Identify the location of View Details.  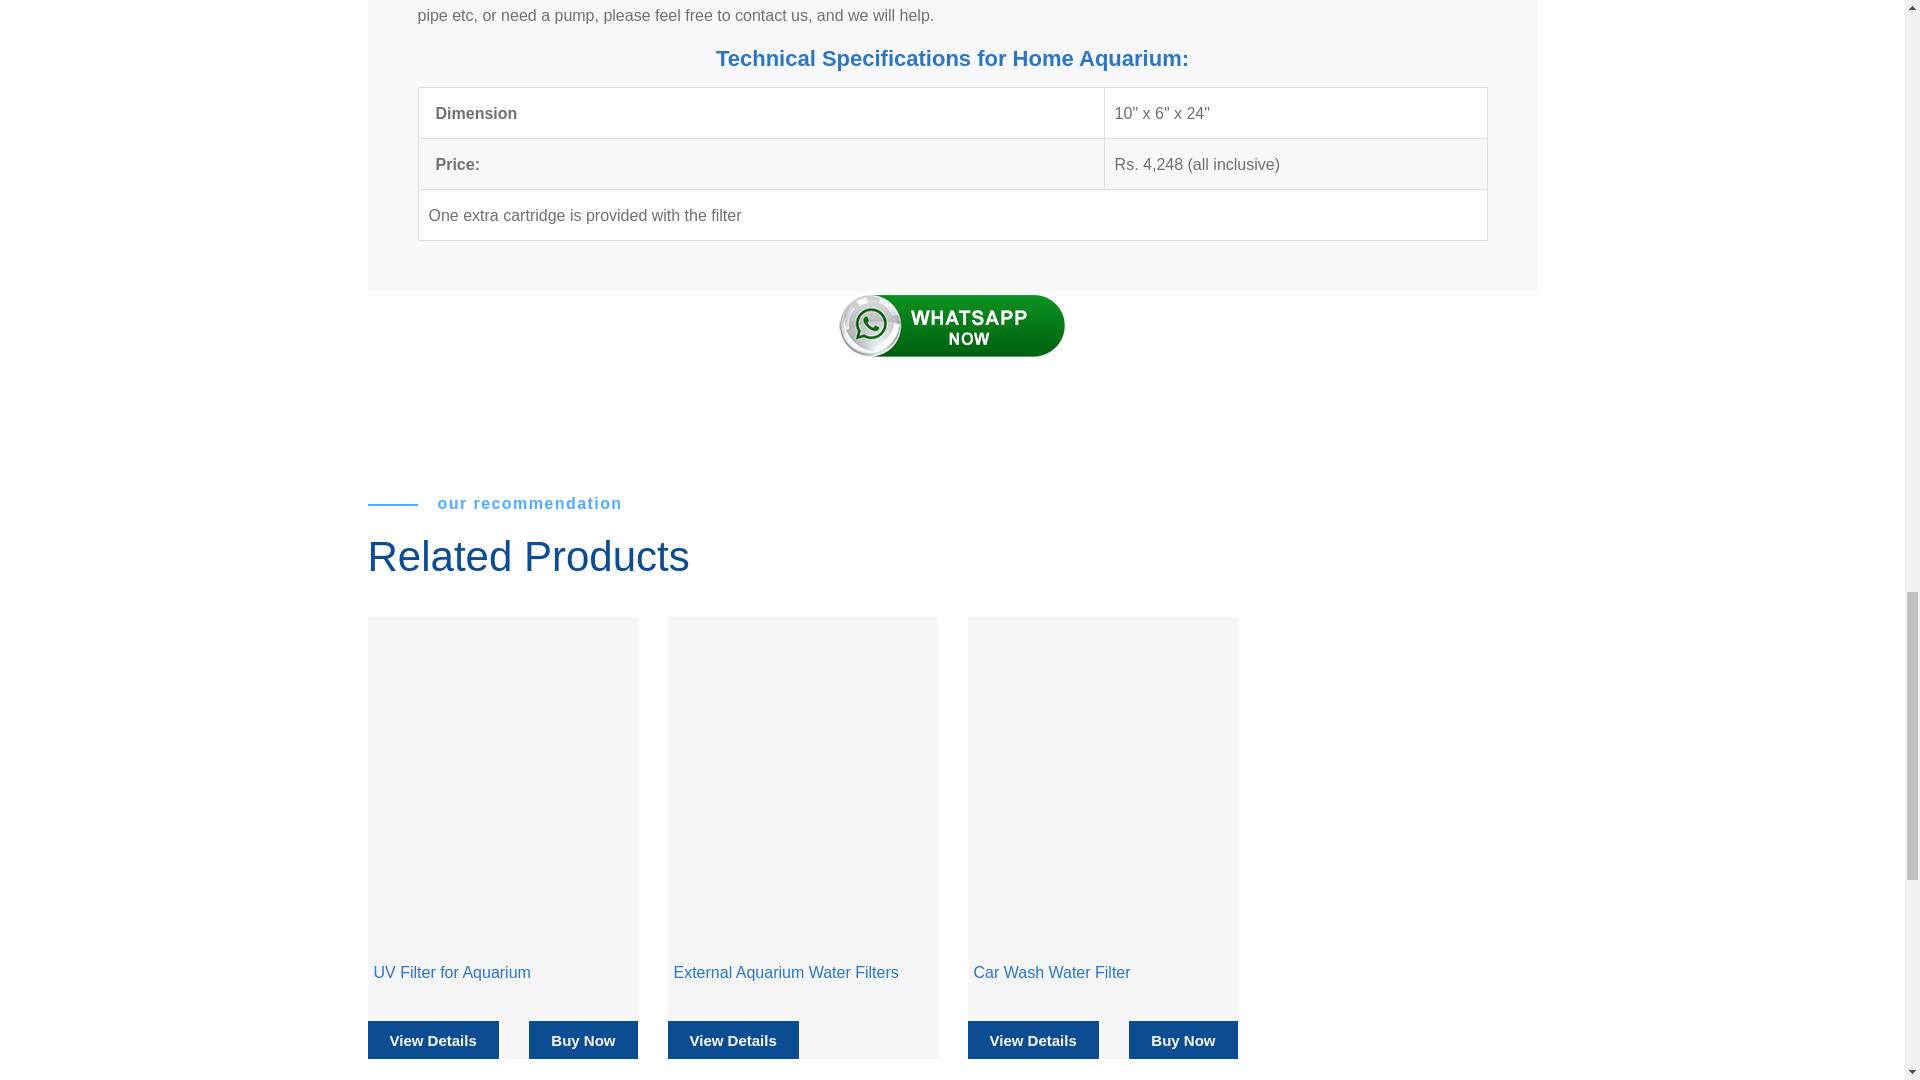
(434, 1040).